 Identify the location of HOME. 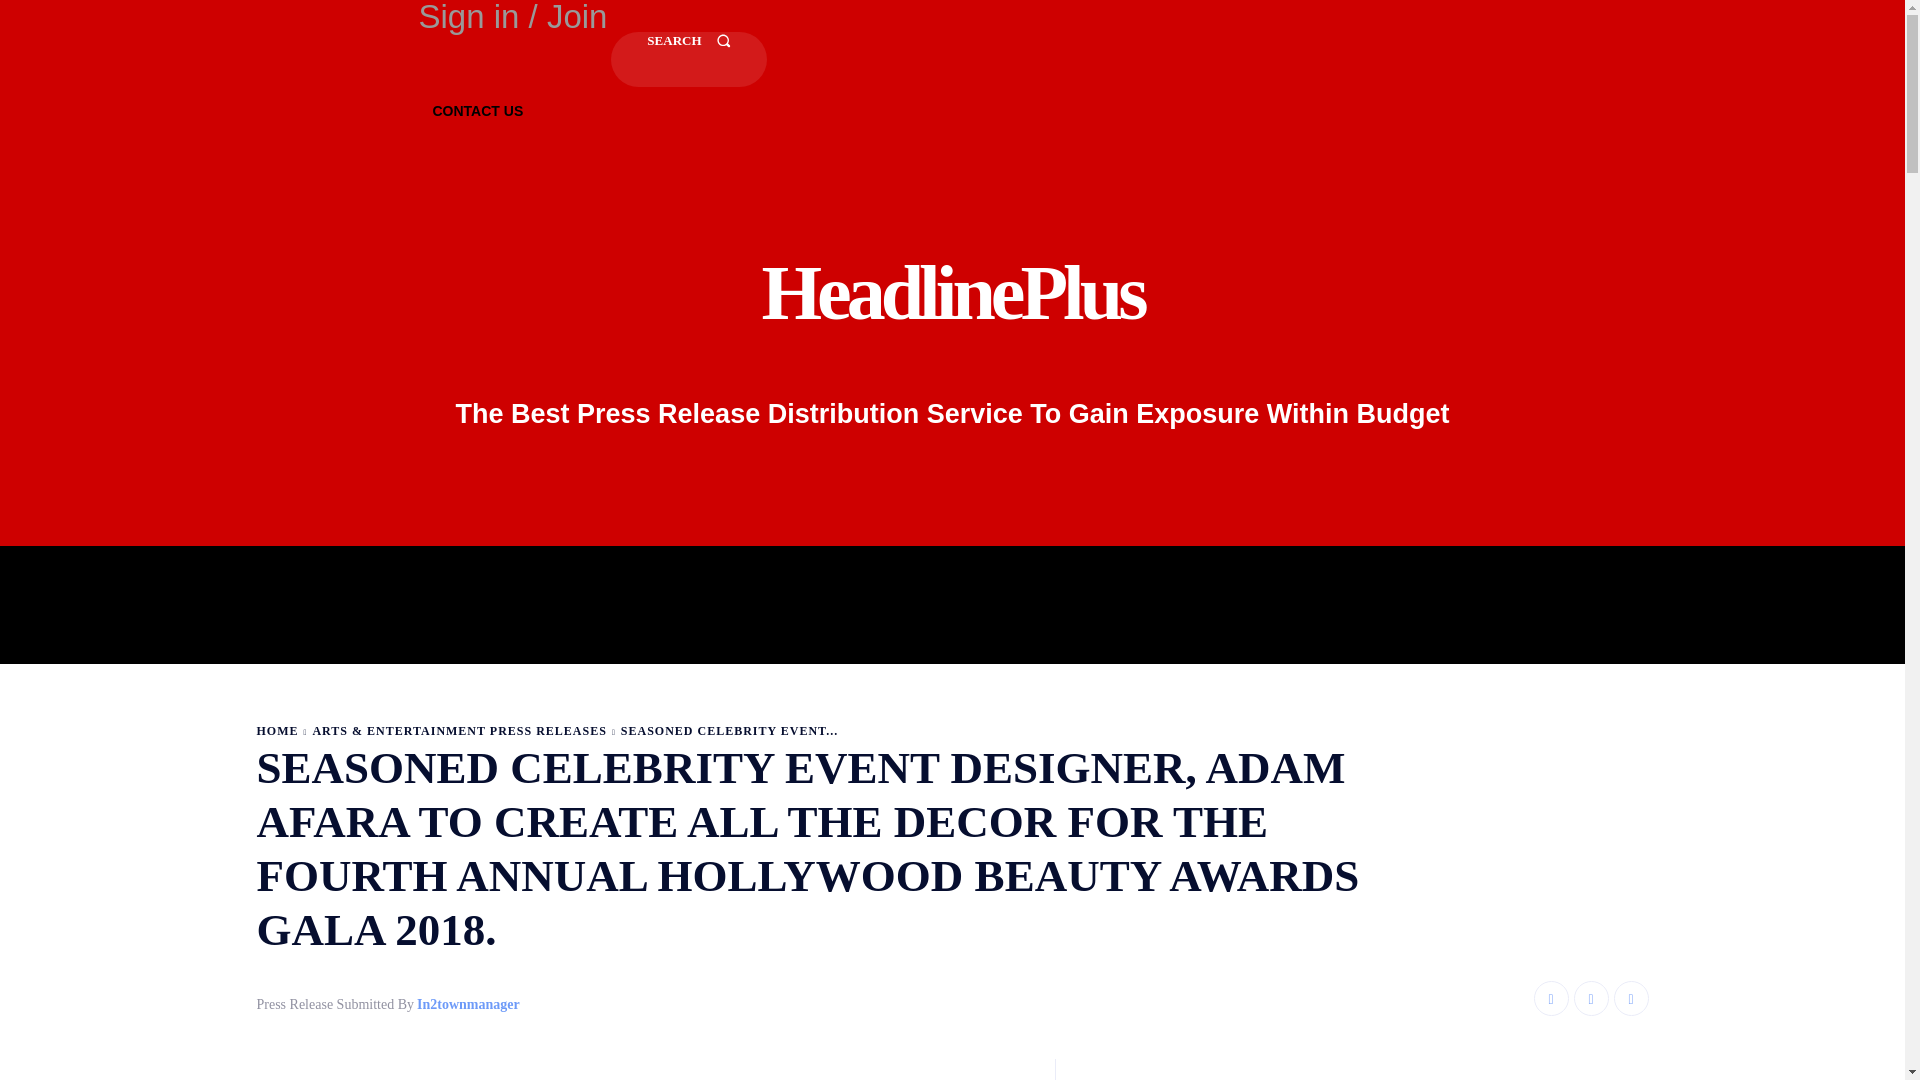
(276, 730).